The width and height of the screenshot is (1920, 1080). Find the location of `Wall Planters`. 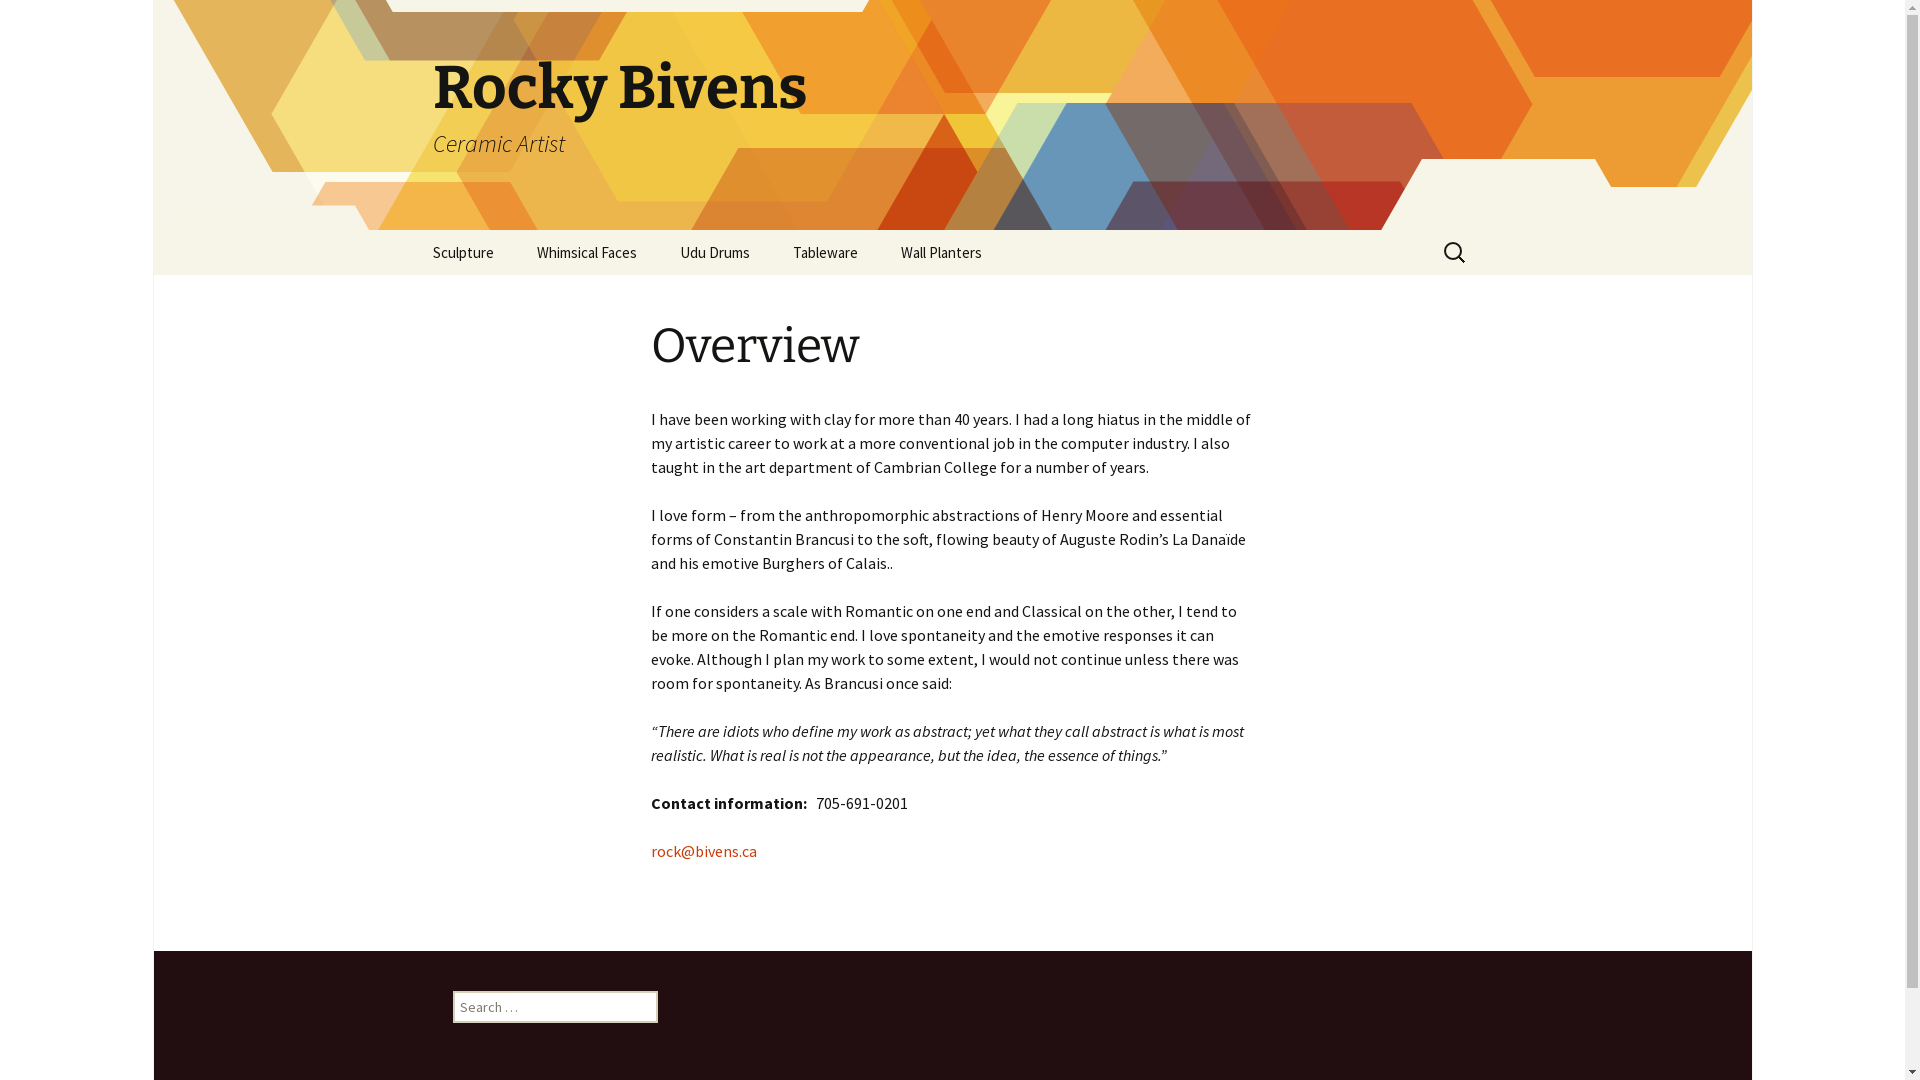

Wall Planters is located at coordinates (940, 252).